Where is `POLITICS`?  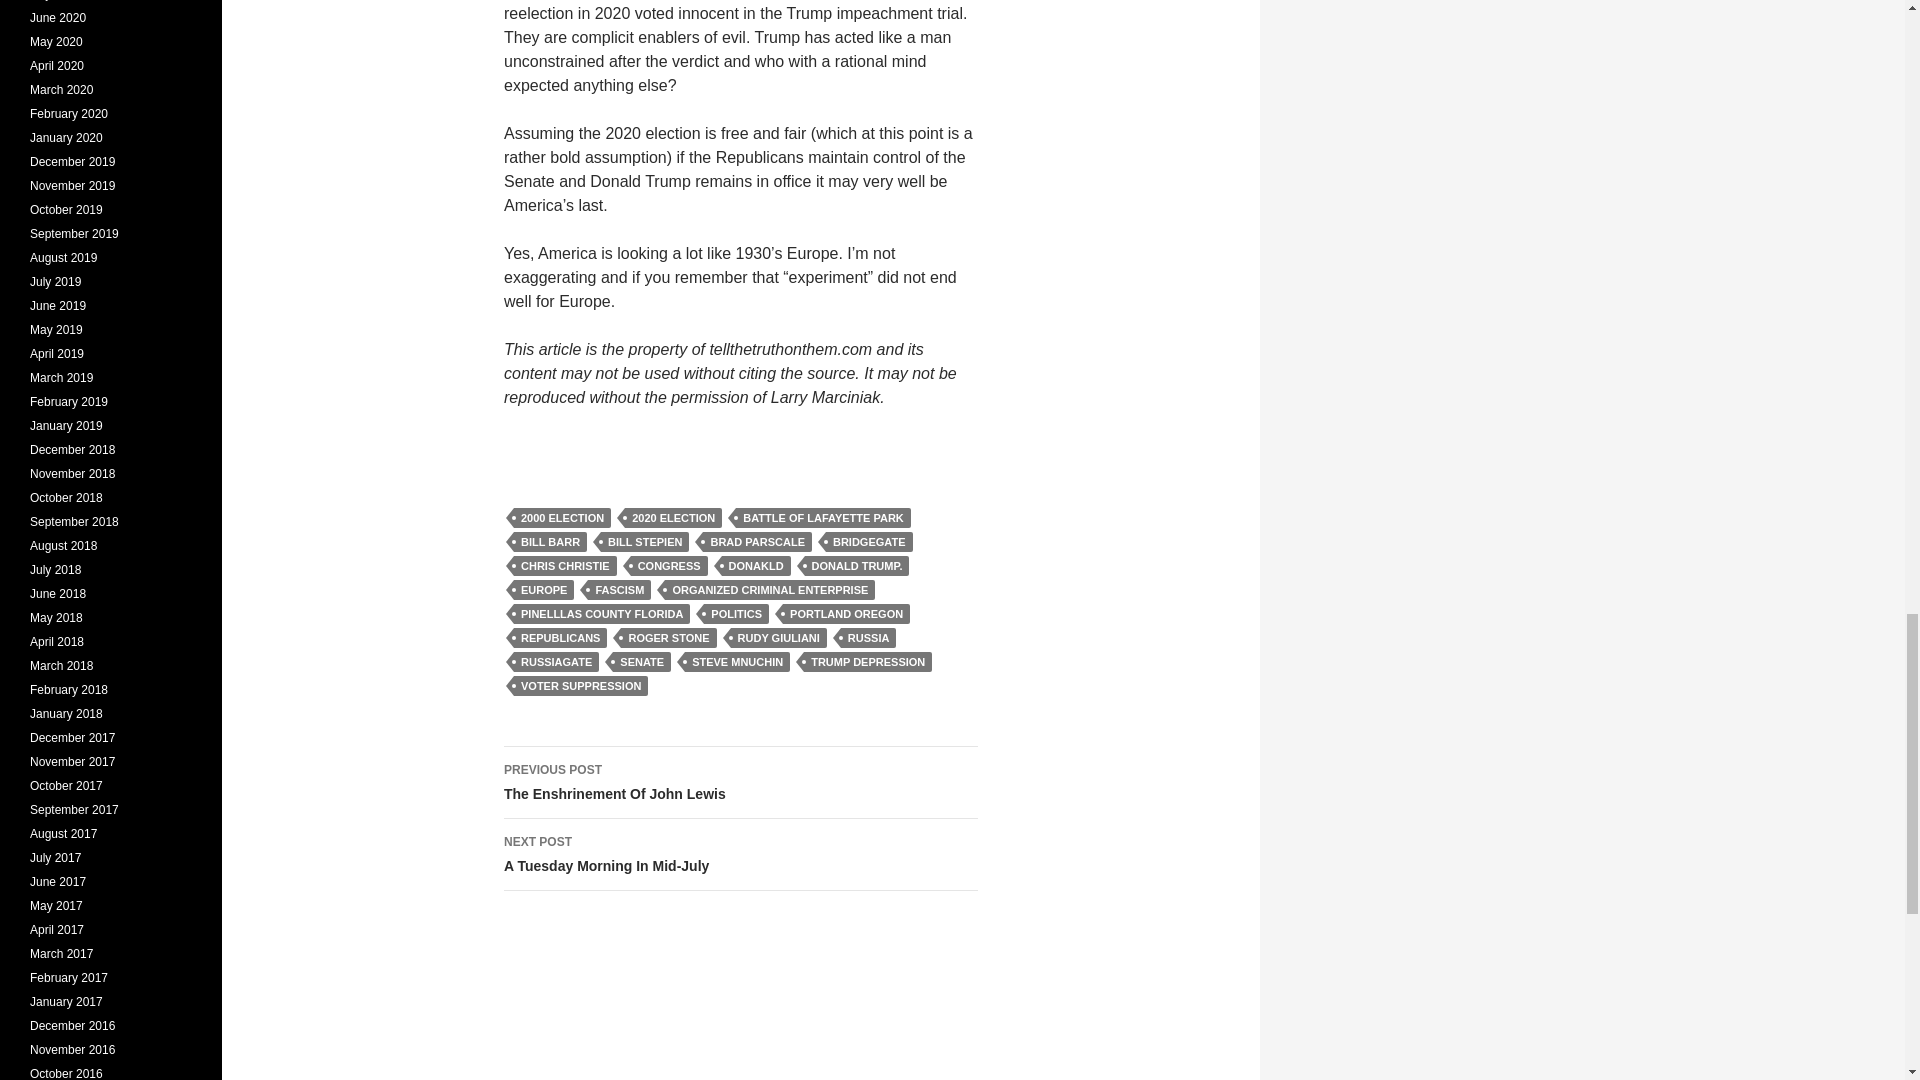 POLITICS is located at coordinates (736, 614).